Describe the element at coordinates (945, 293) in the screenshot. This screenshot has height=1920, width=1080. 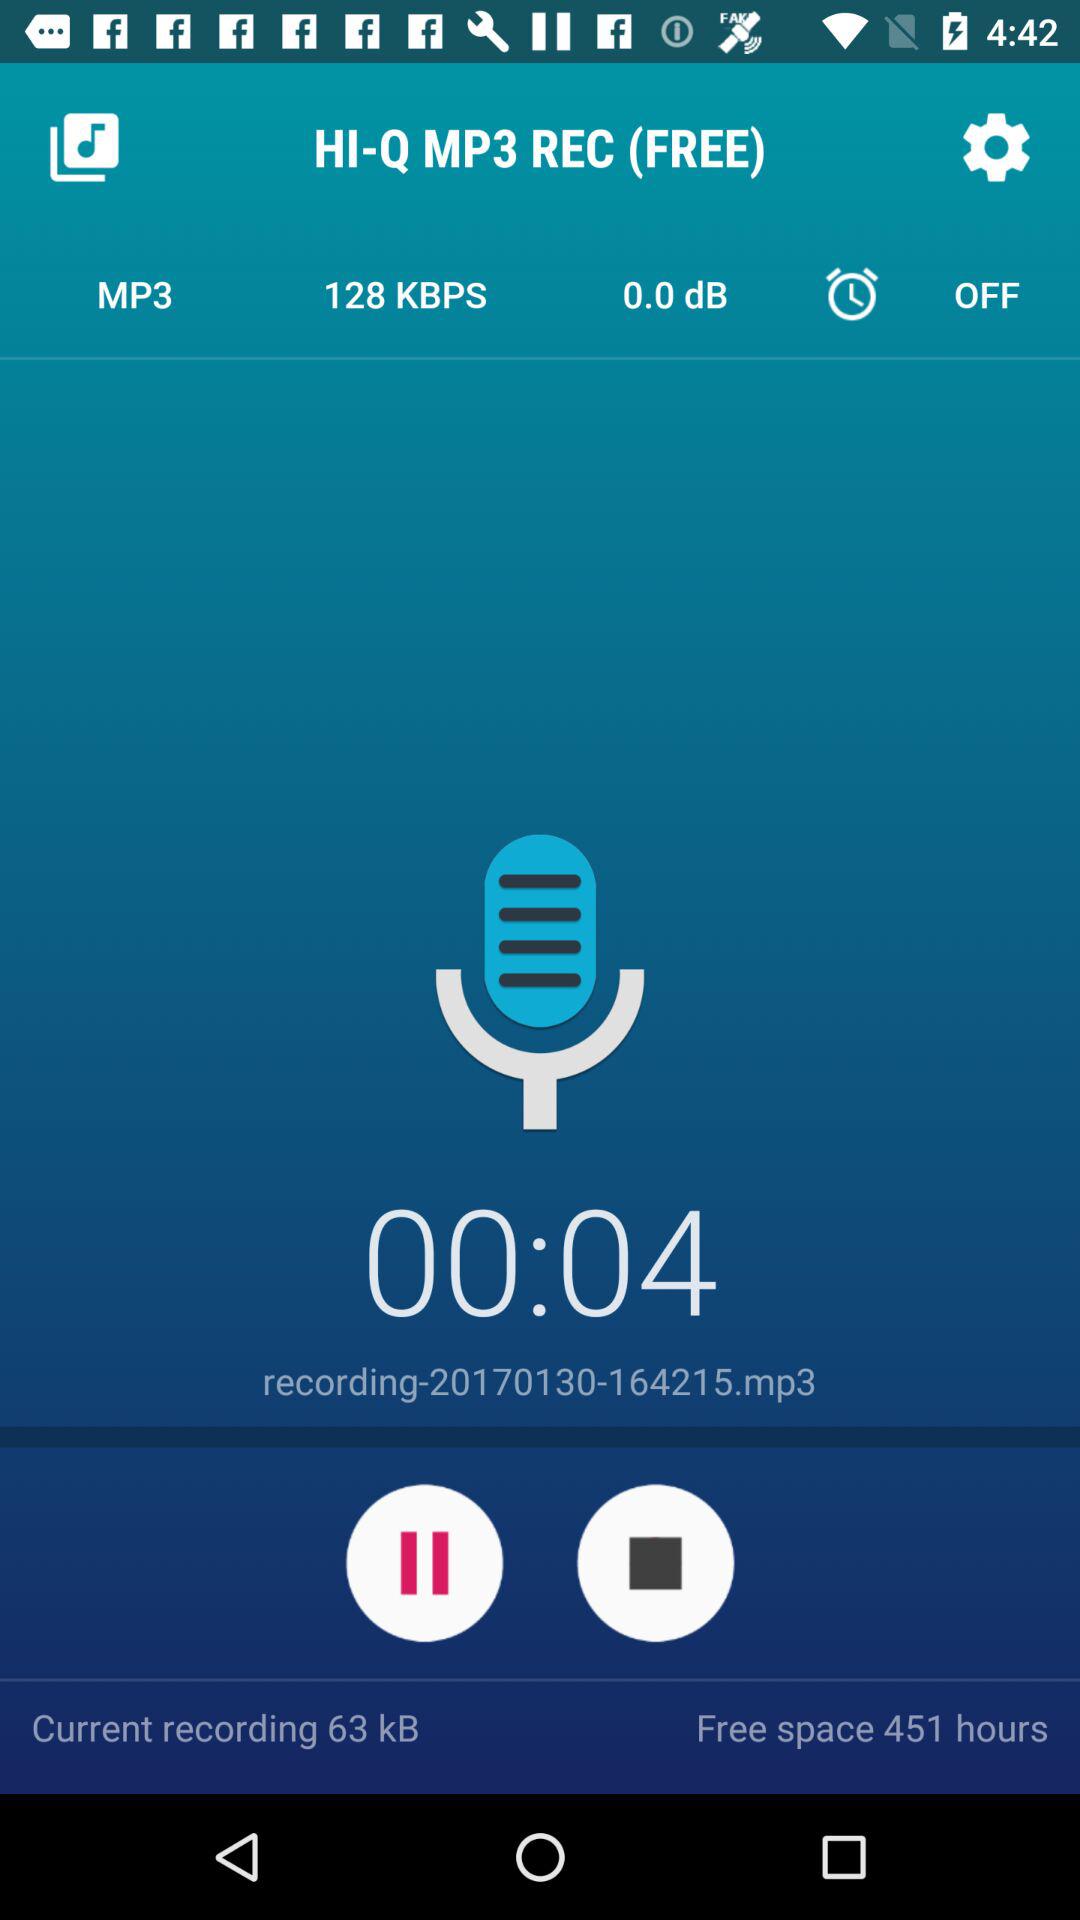
I see `choose the item to the right of the 0.0 db` at that location.